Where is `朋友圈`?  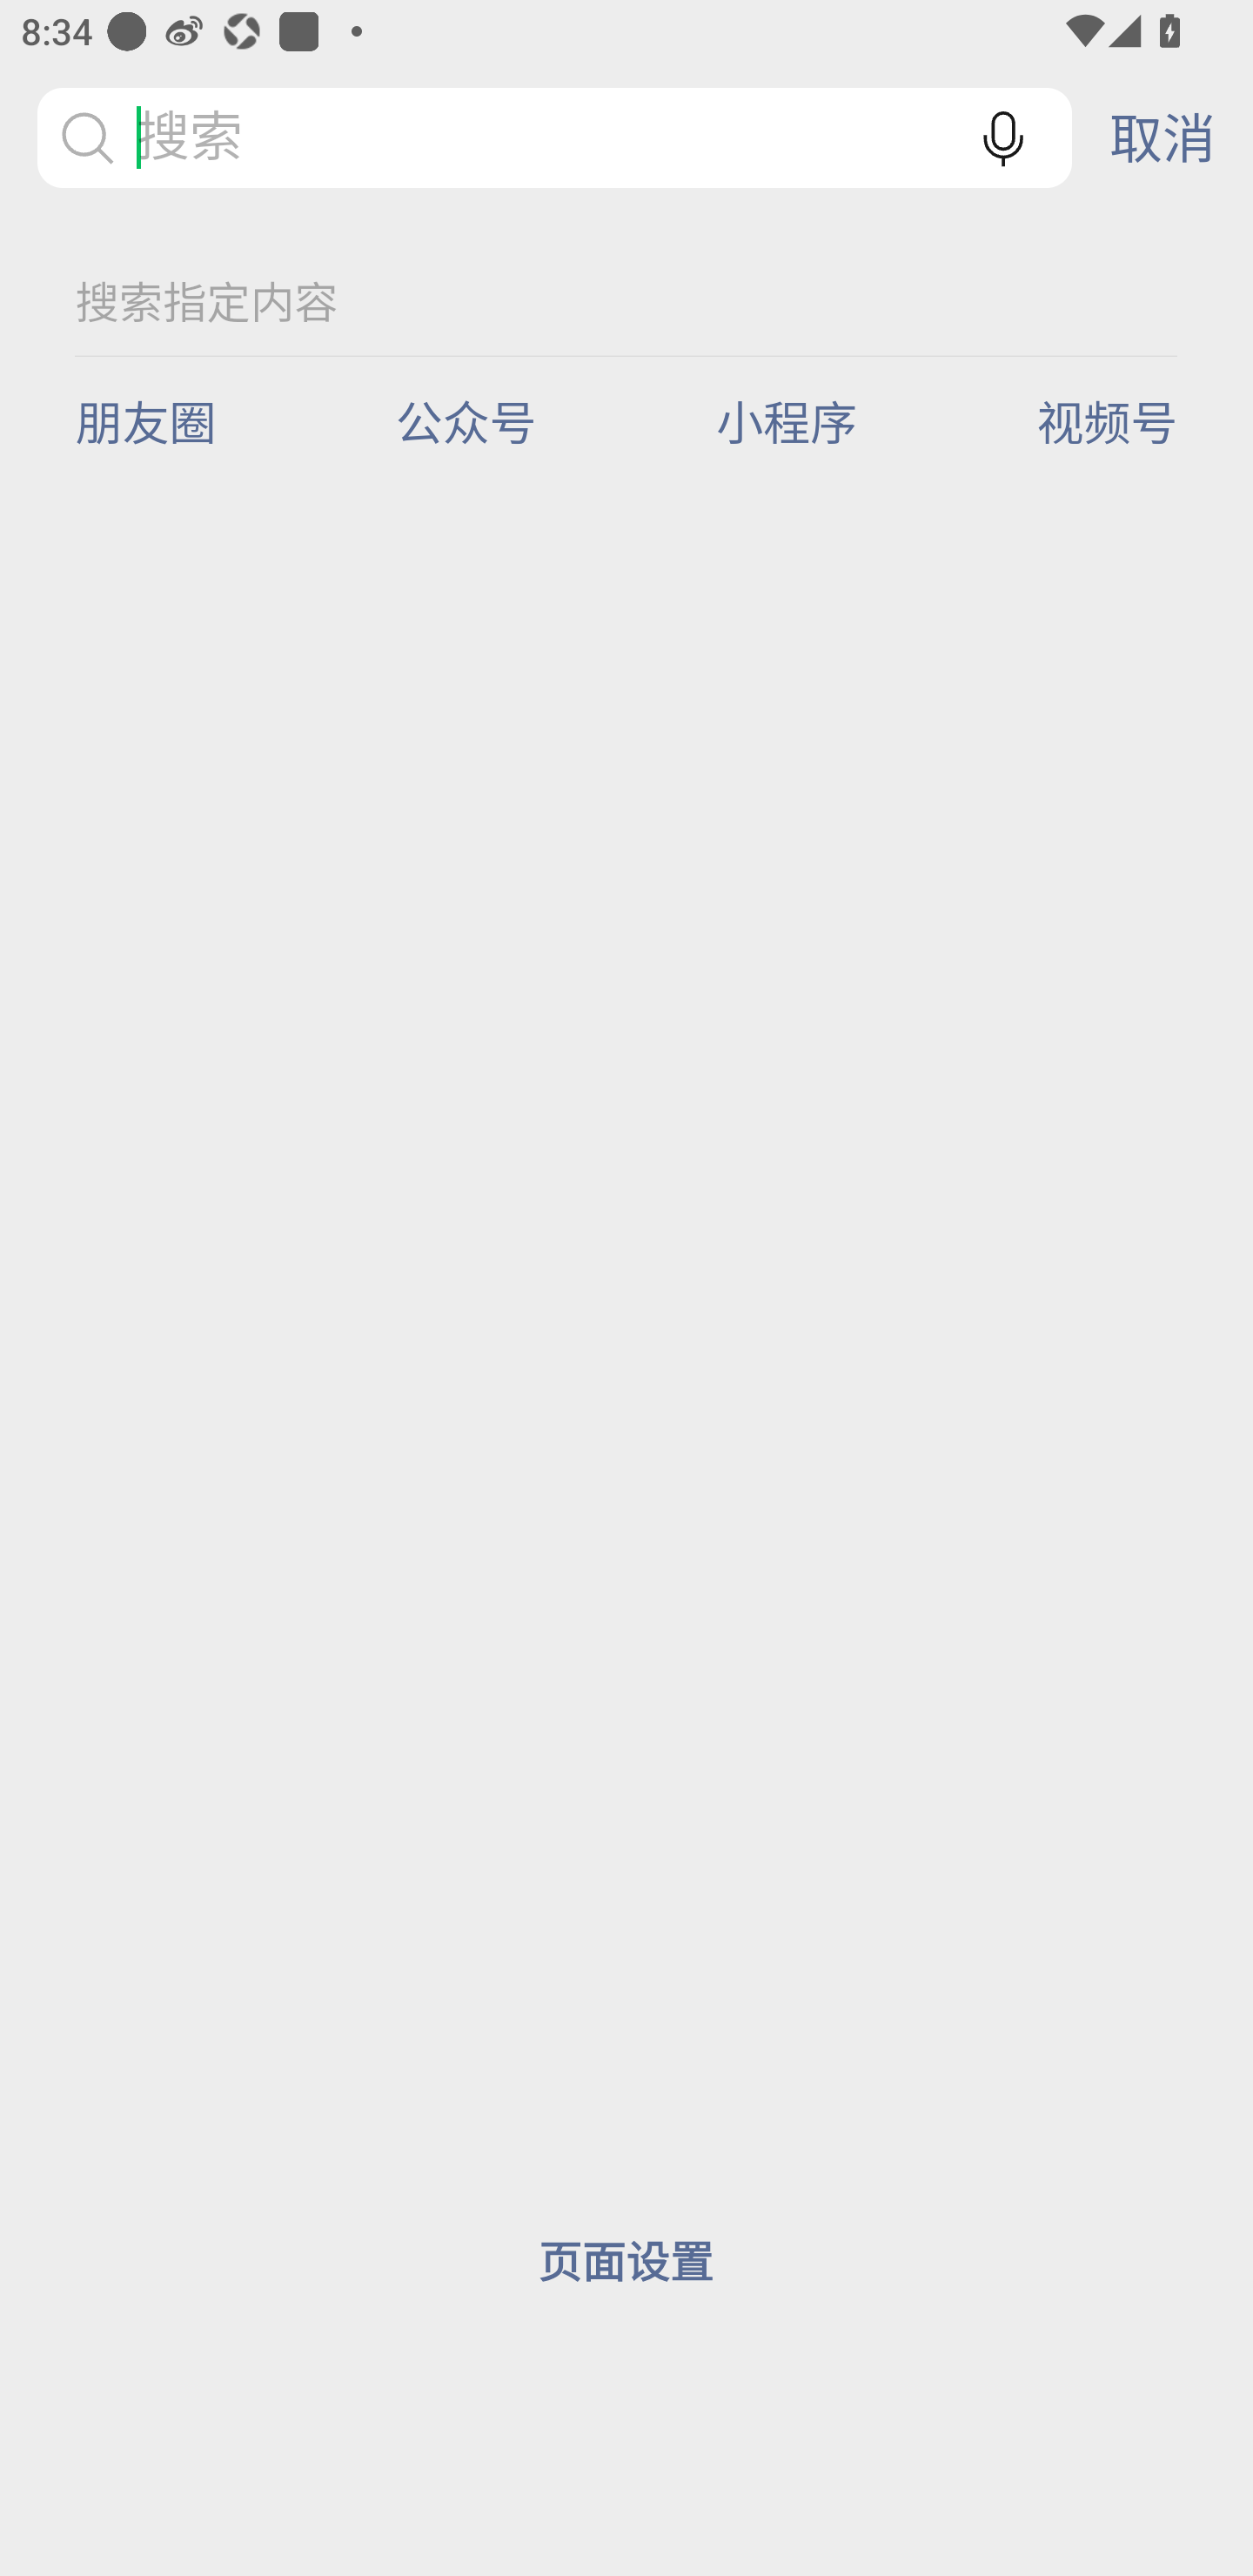 朋友圈 is located at coordinates (157, 419).